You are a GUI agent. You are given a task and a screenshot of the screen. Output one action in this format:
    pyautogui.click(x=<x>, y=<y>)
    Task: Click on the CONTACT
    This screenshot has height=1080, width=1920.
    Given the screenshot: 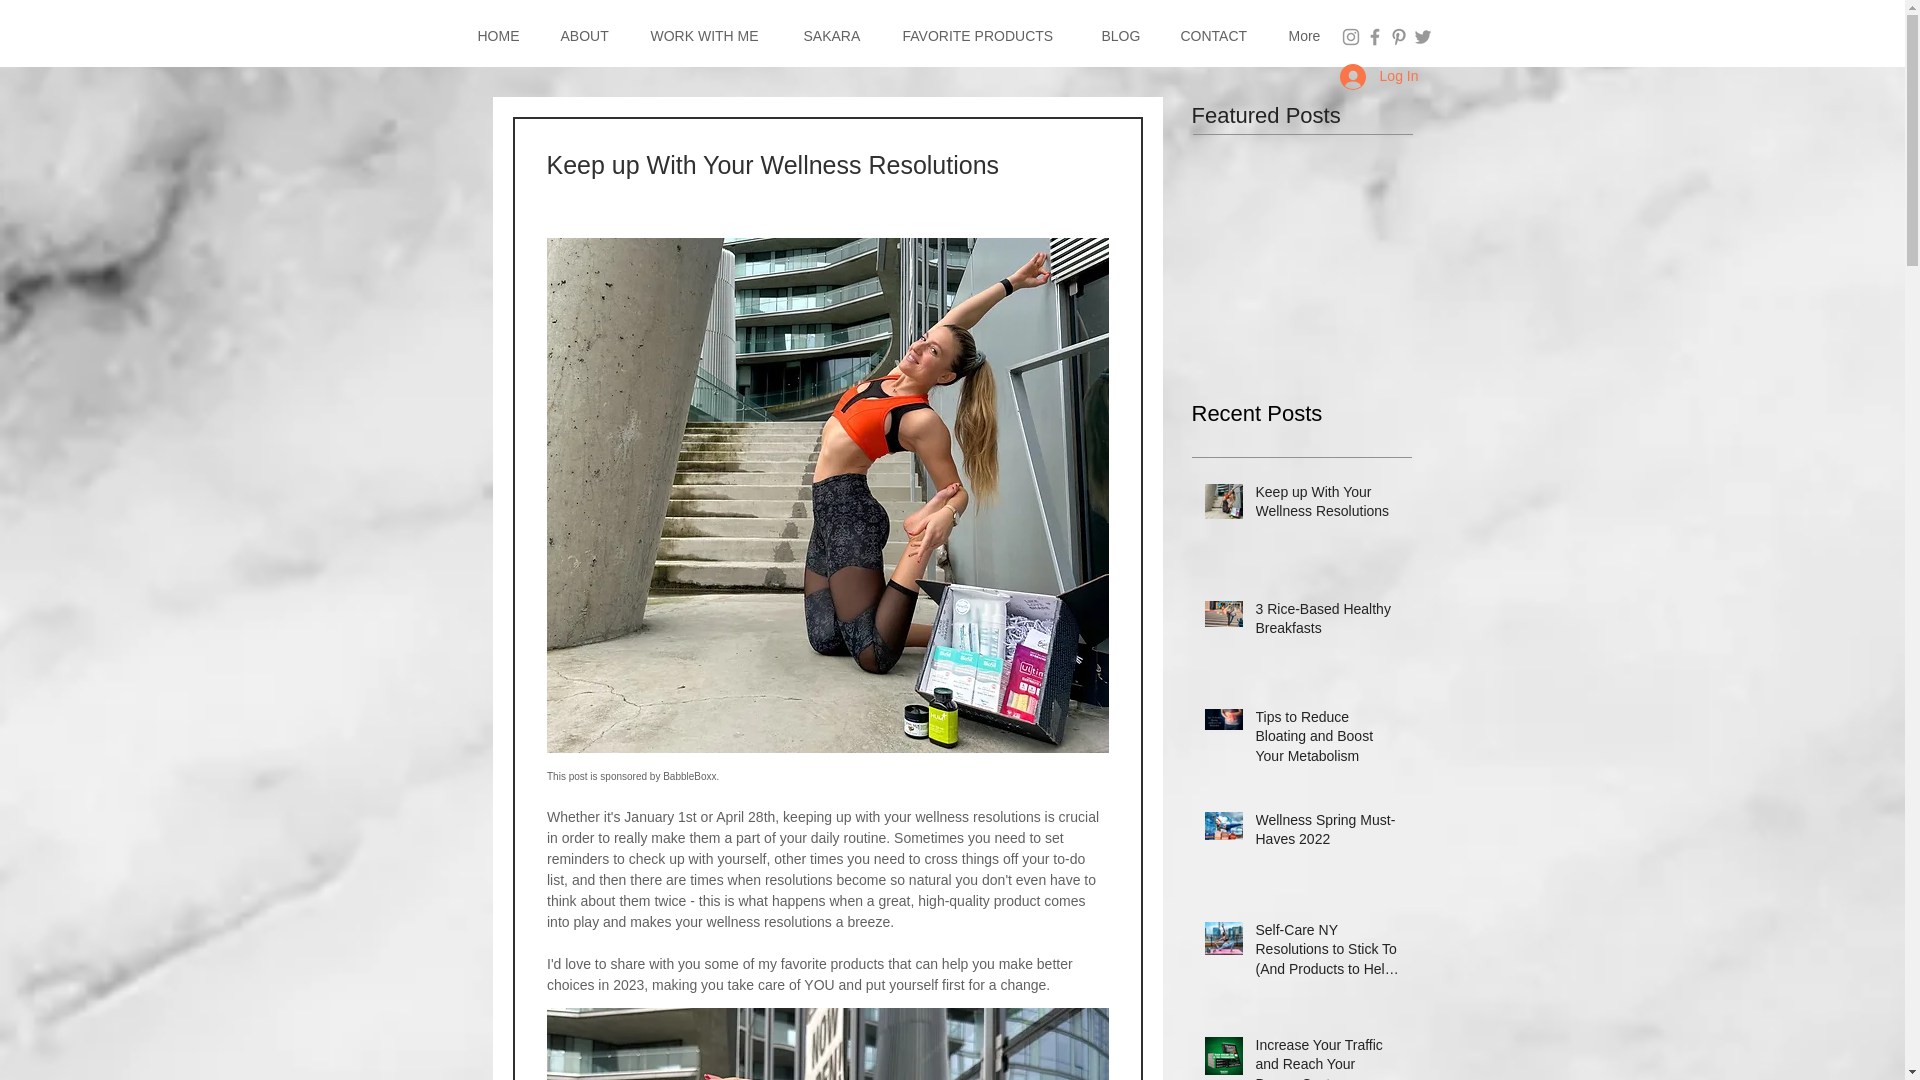 What is the action you would take?
    pyautogui.click(x=1220, y=36)
    